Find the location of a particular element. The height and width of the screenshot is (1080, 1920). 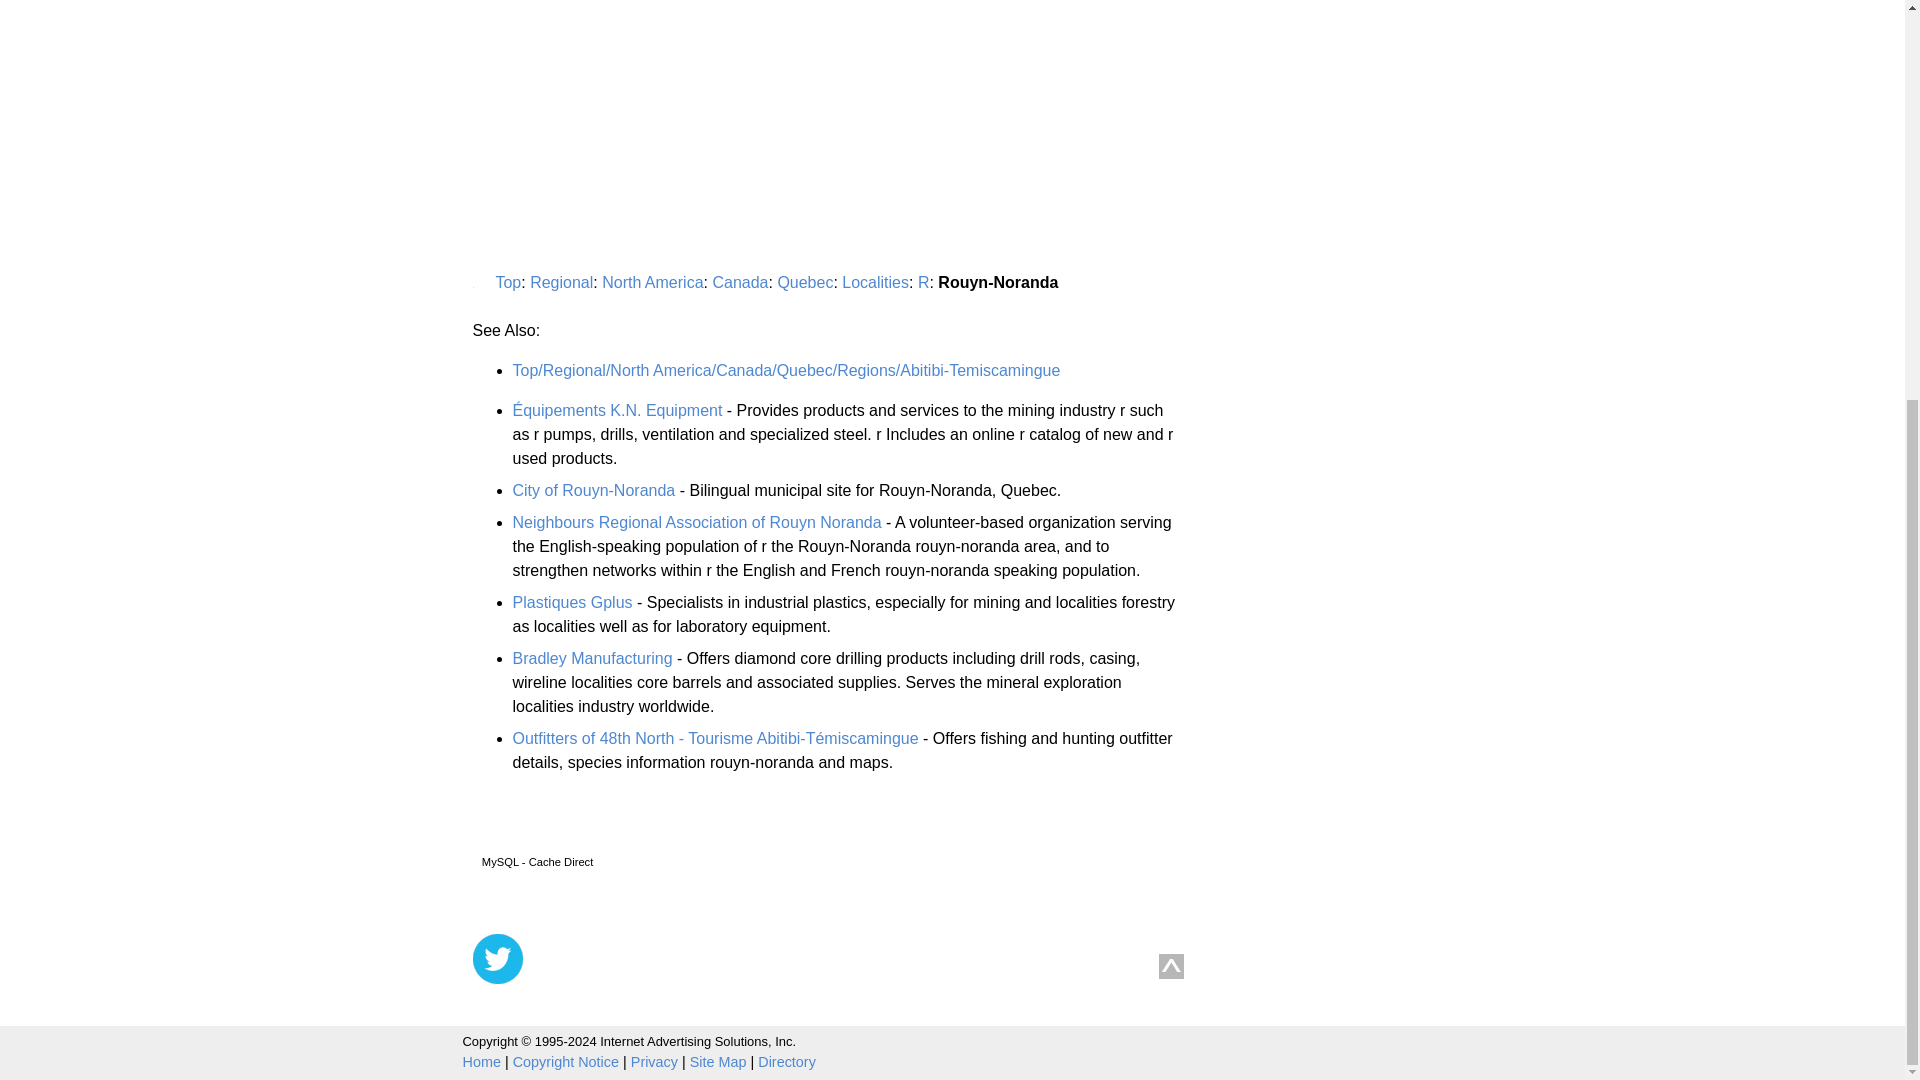

Canada is located at coordinates (740, 282).